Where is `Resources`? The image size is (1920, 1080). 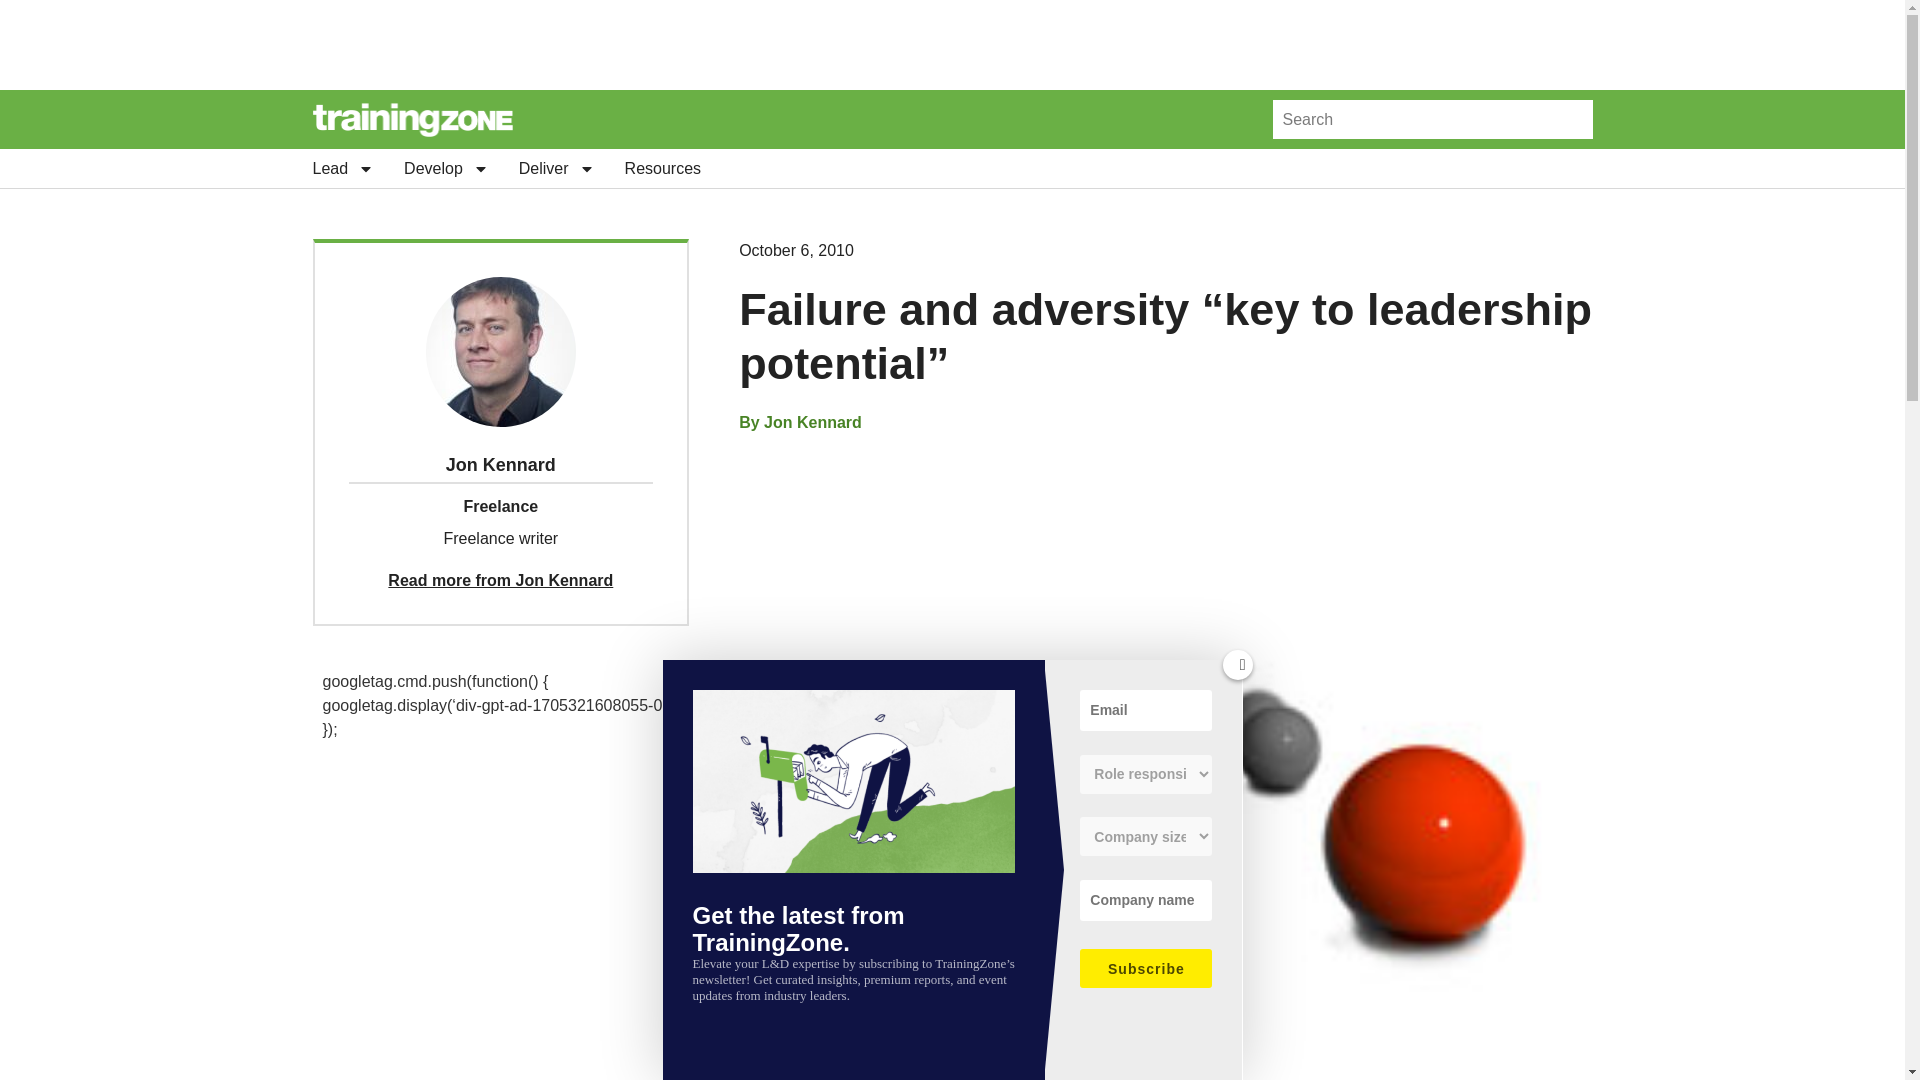
Resources is located at coordinates (662, 168).